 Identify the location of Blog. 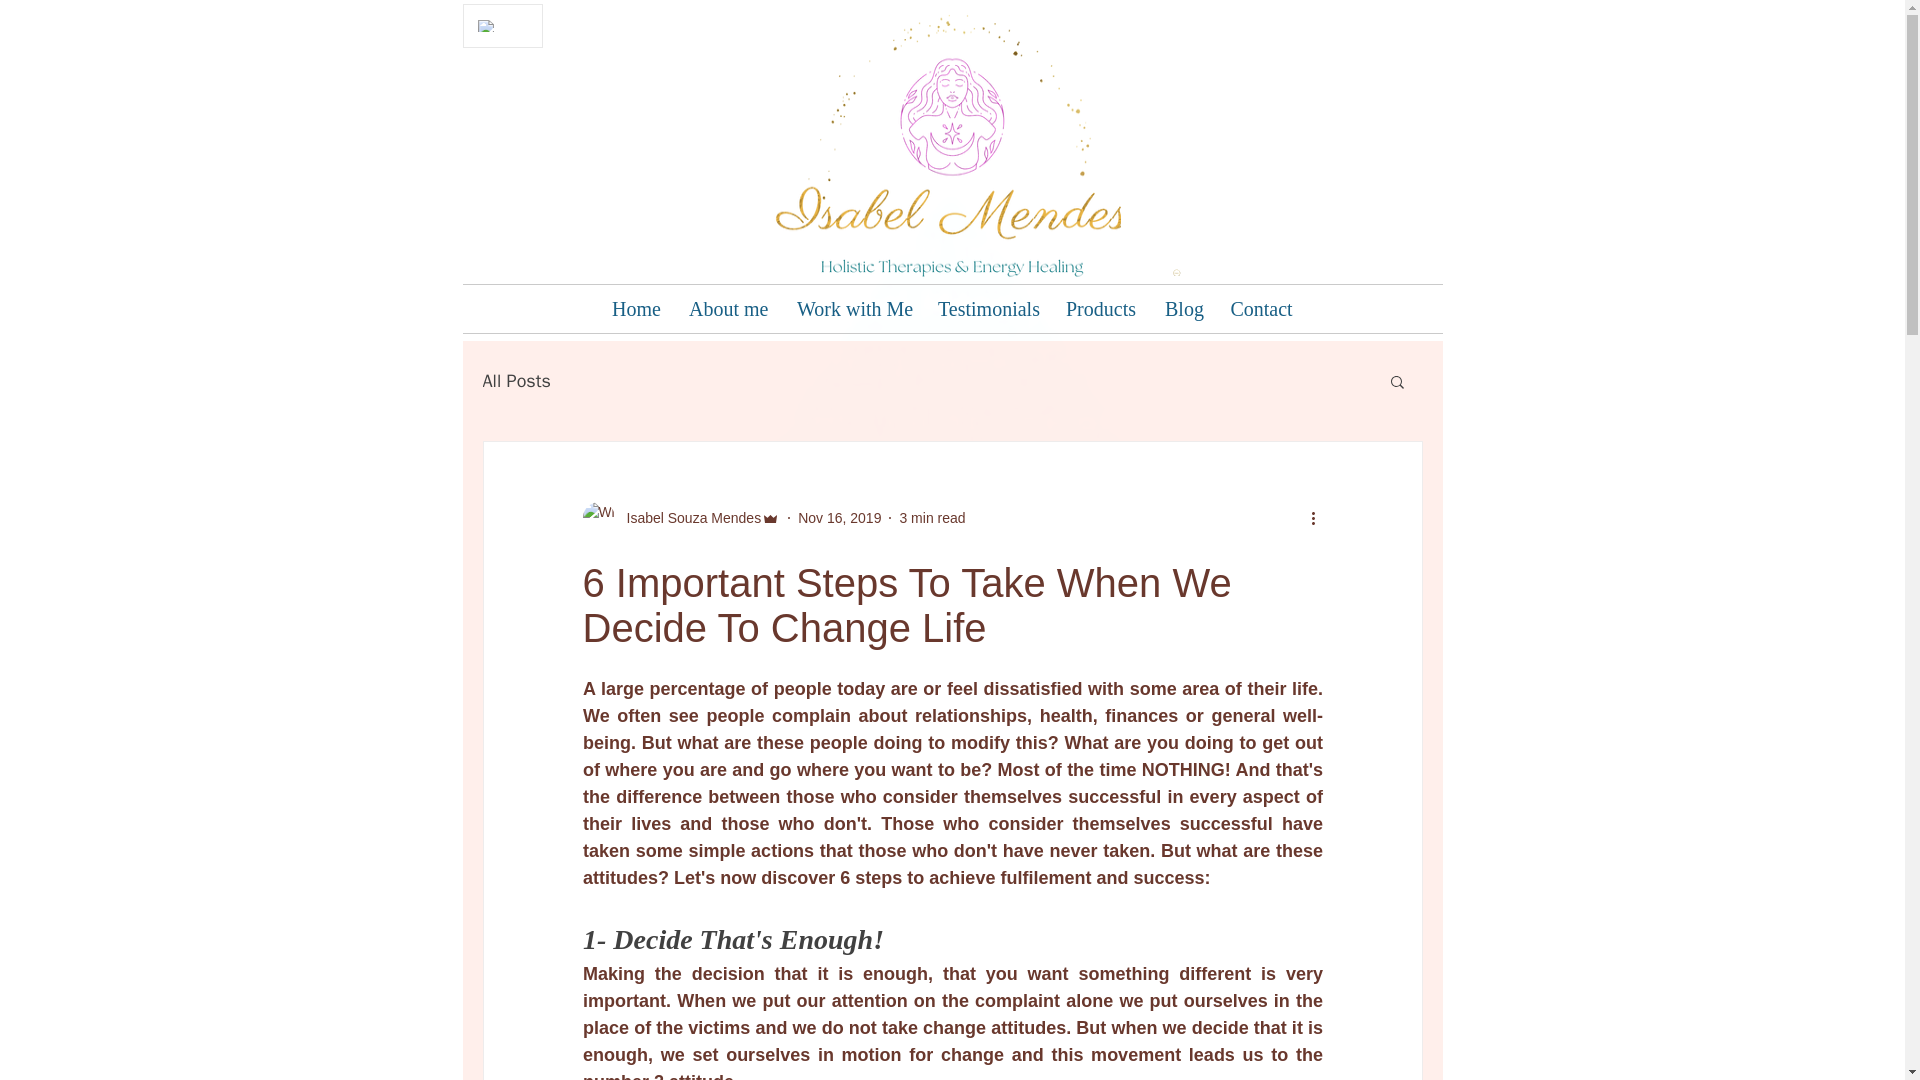
(1182, 308).